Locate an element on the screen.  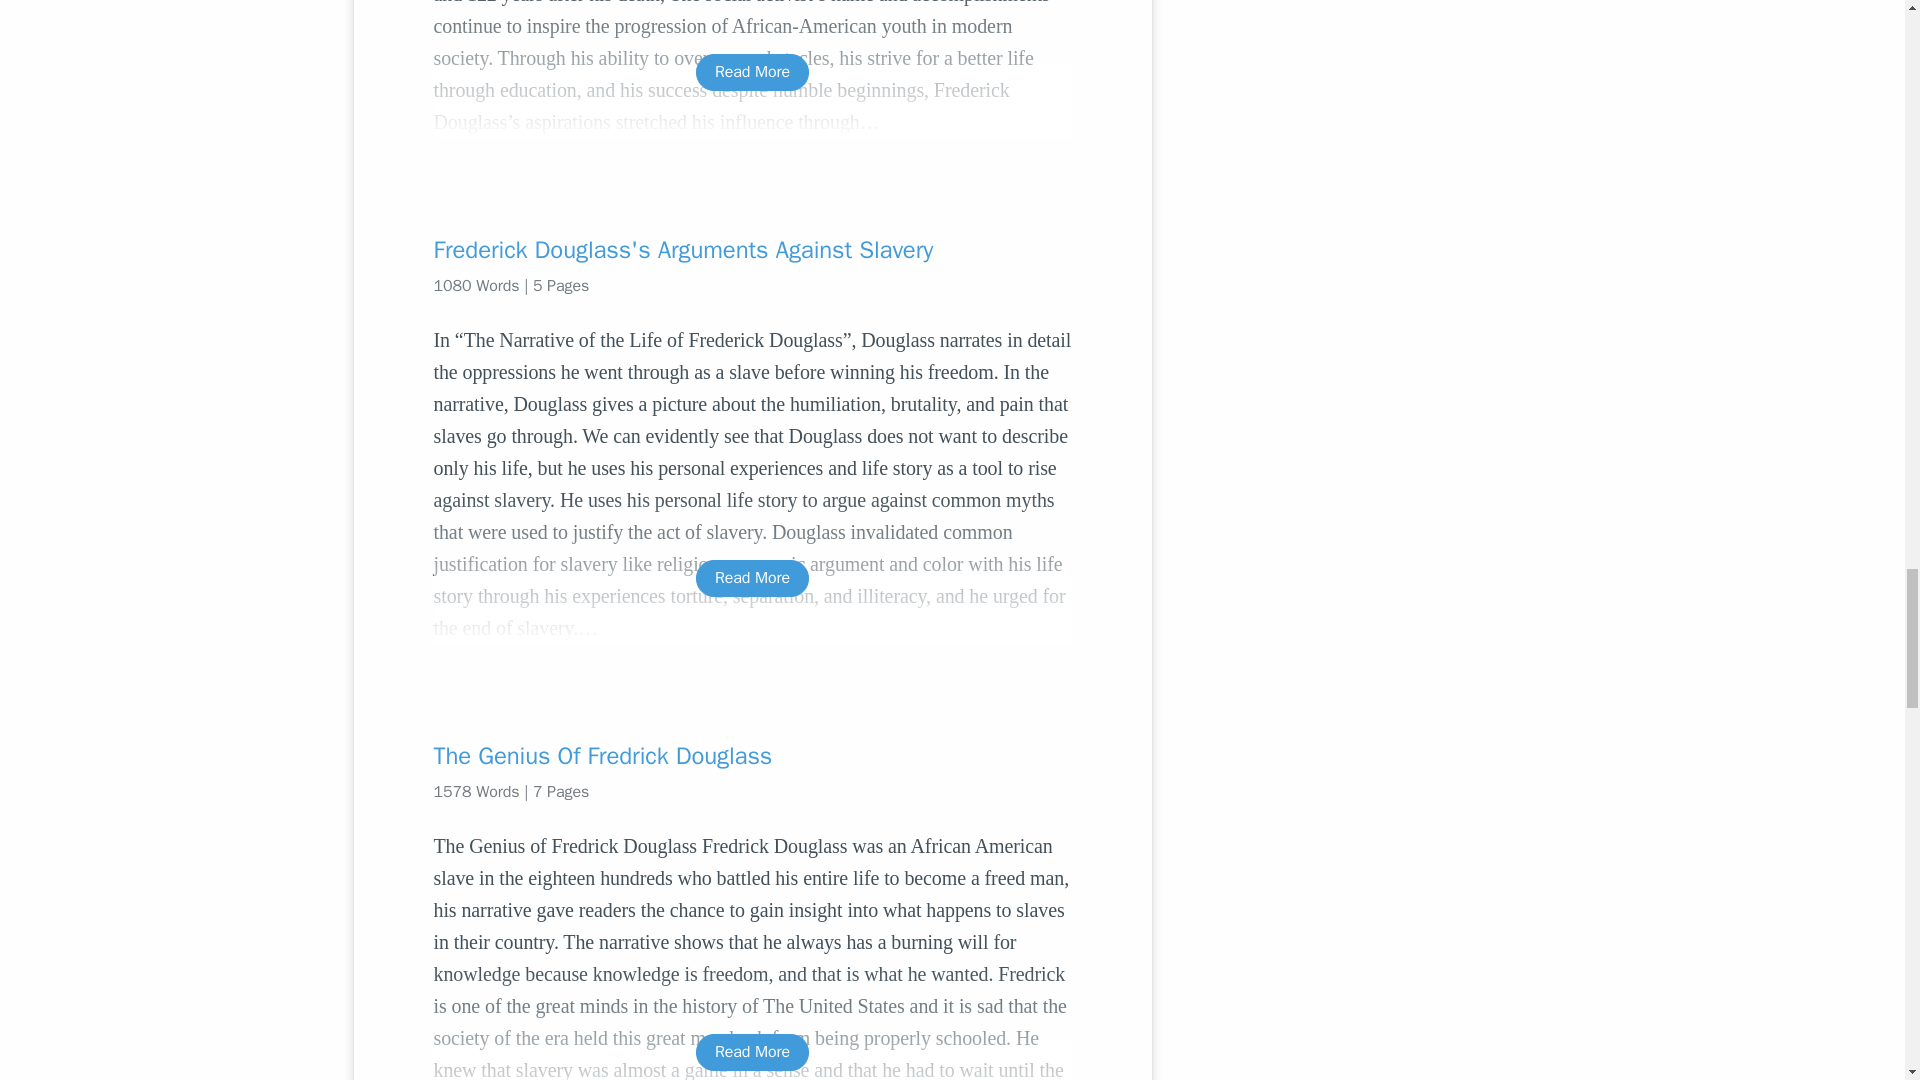
Read More is located at coordinates (752, 578).